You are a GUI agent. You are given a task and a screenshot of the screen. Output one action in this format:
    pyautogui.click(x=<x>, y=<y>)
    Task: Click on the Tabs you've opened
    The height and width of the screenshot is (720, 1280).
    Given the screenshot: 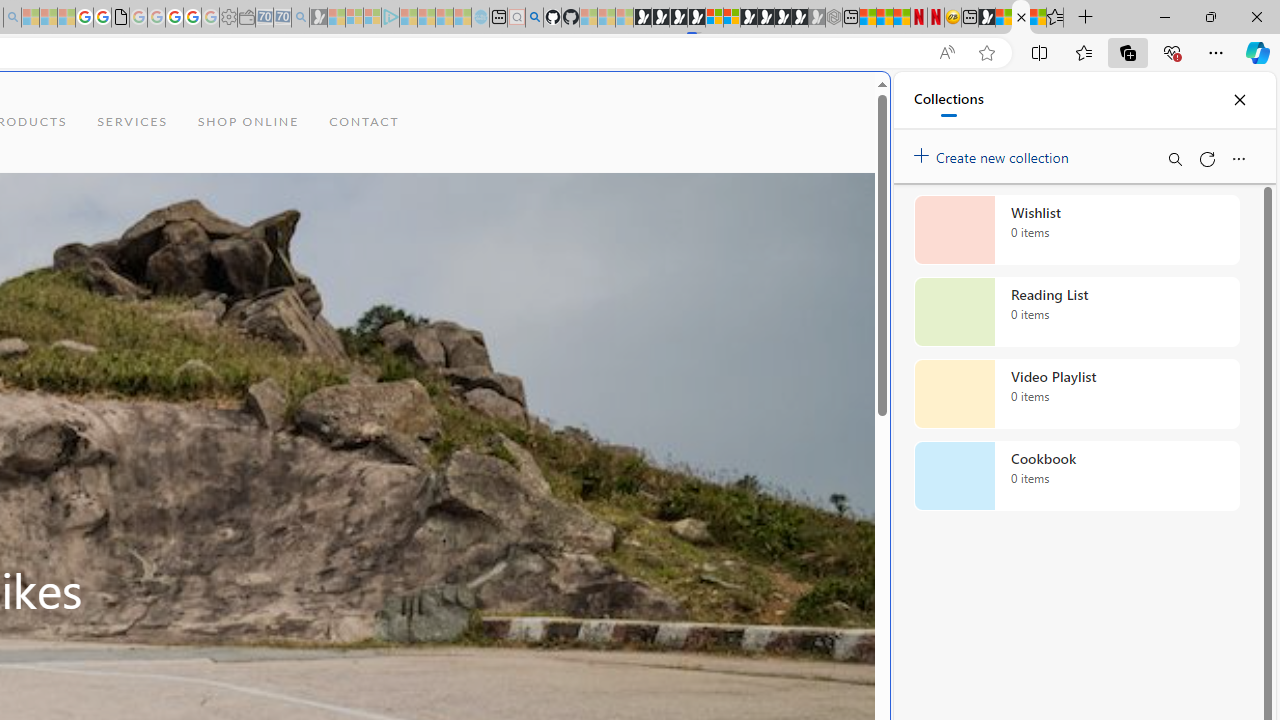 What is the action you would take?
    pyautogui.click(x=276, y=266)
    